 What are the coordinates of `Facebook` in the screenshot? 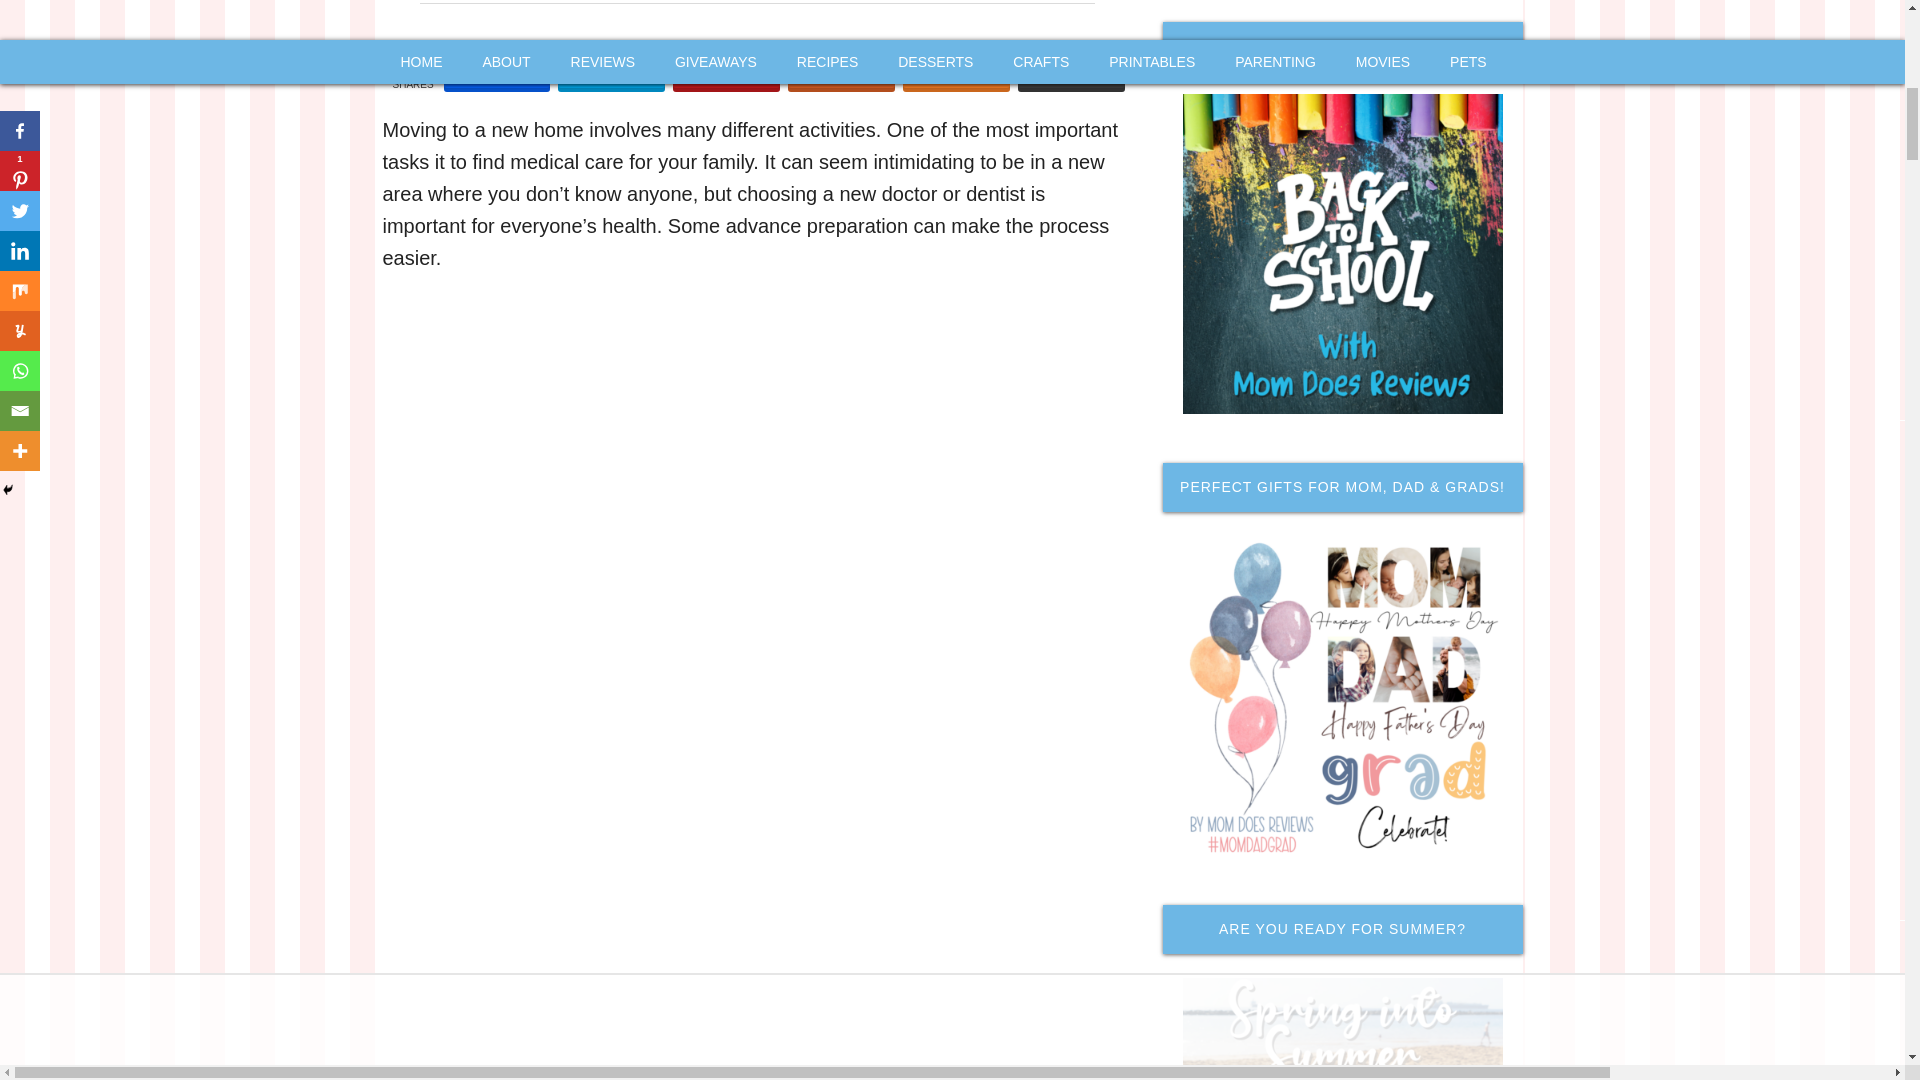 It's located at (497, 74).